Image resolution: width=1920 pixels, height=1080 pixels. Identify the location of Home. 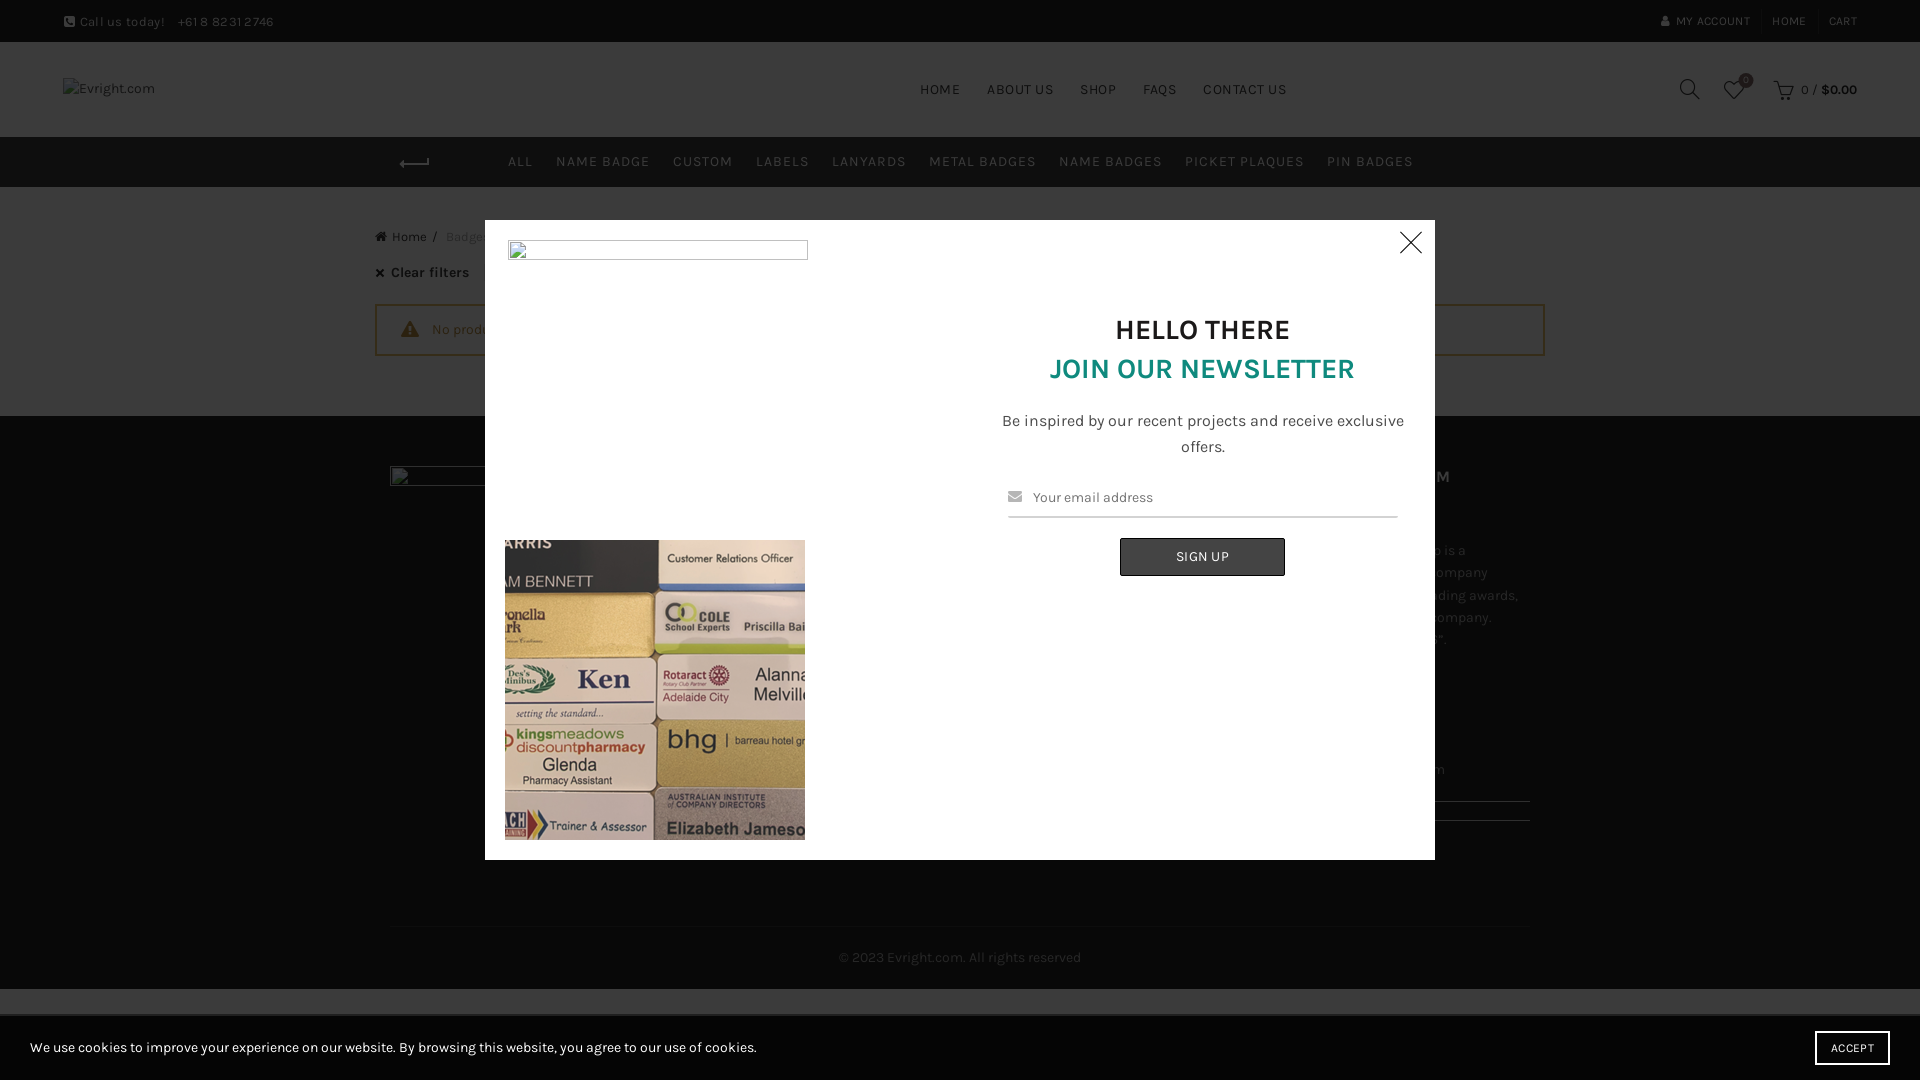
(406, 236).